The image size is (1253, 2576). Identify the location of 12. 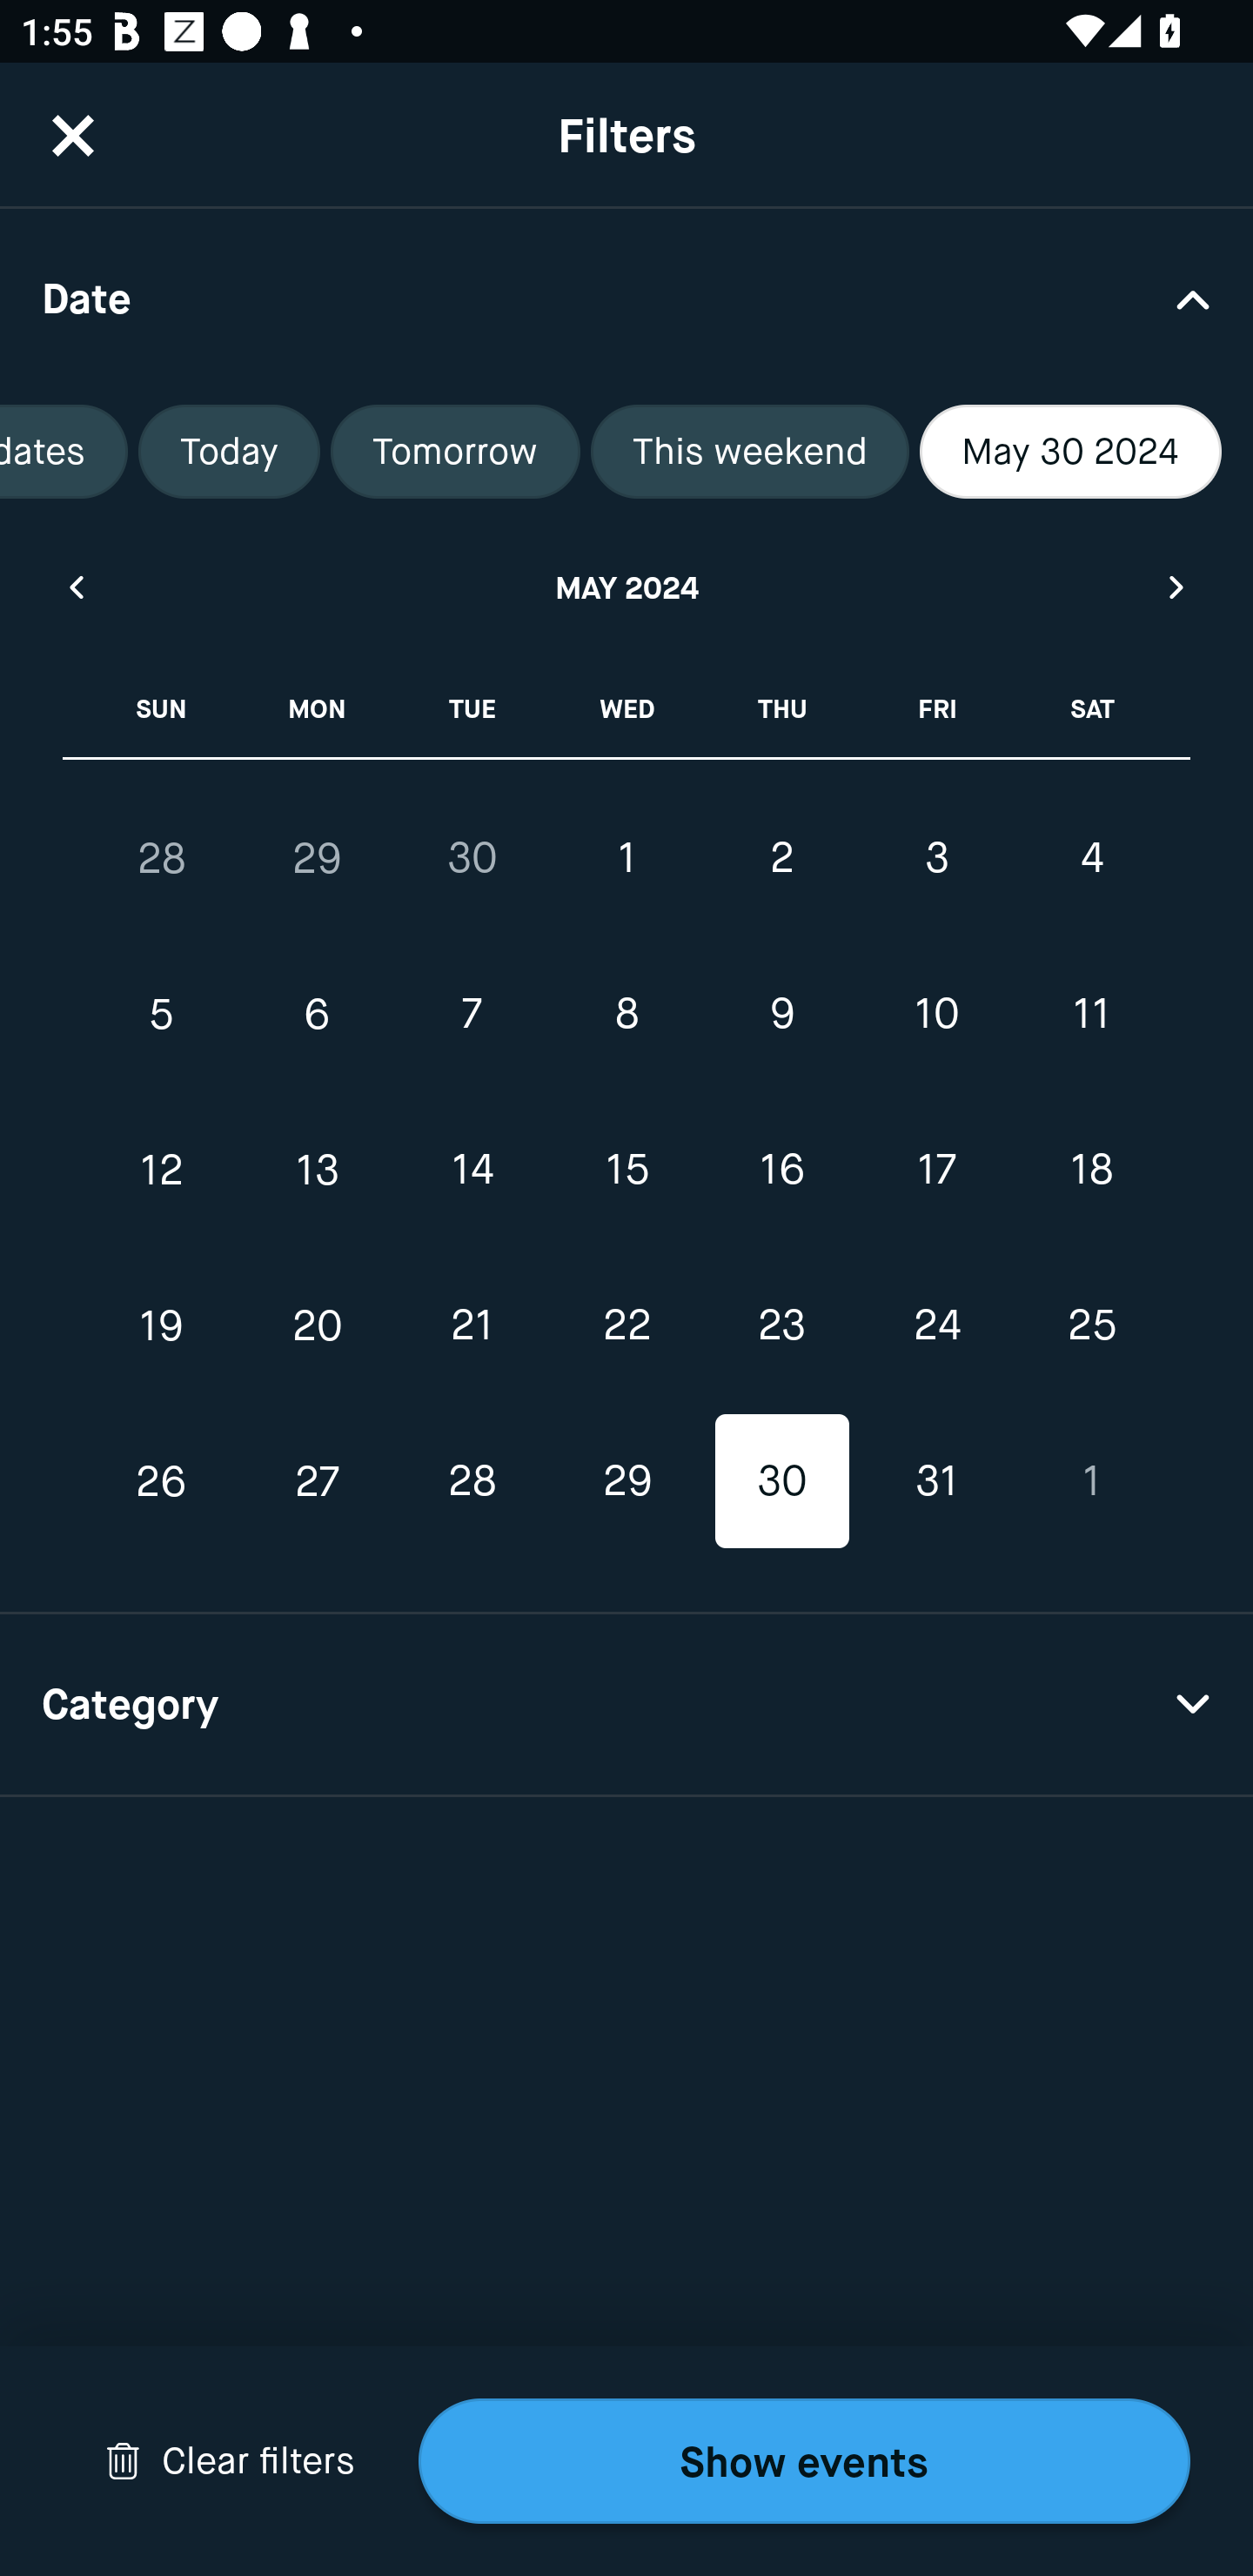
(162, 1170).